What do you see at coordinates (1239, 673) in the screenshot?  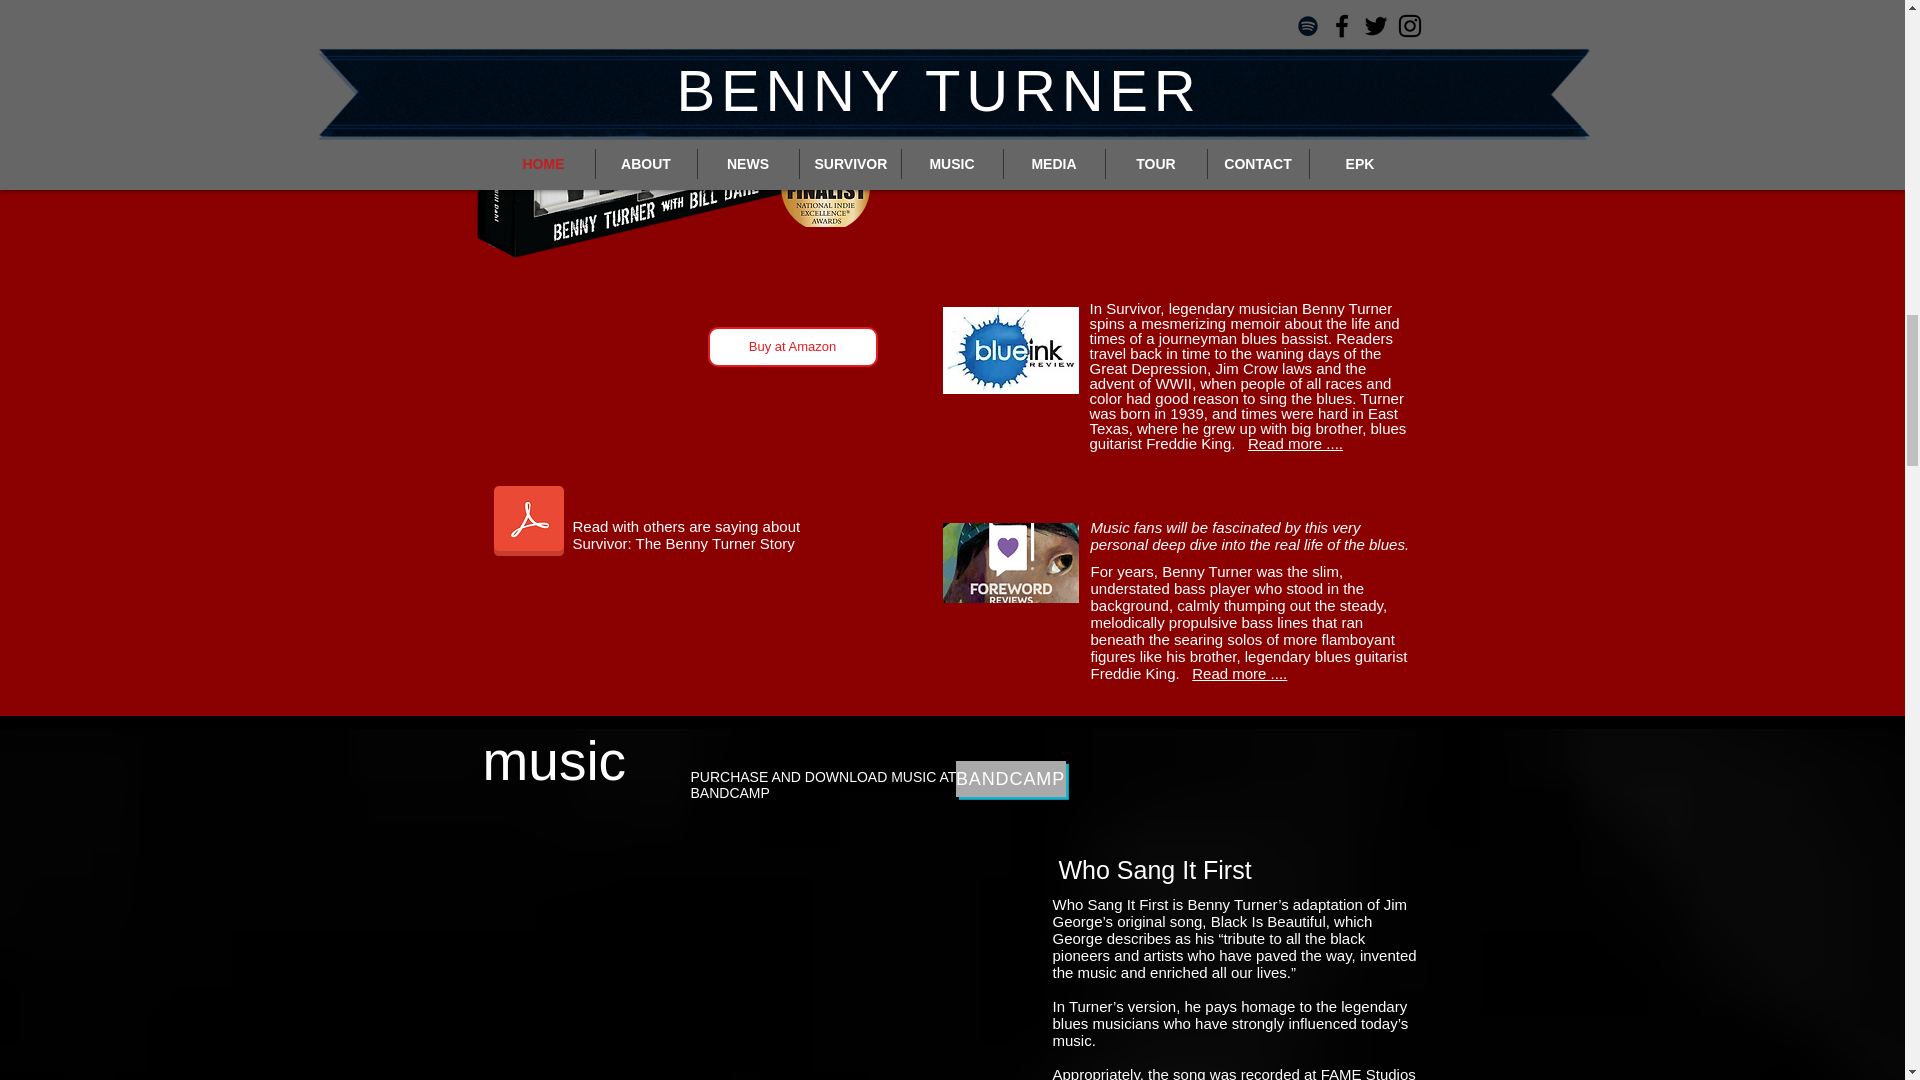 I see `Read more ....` at bounding box center [1239, 673].